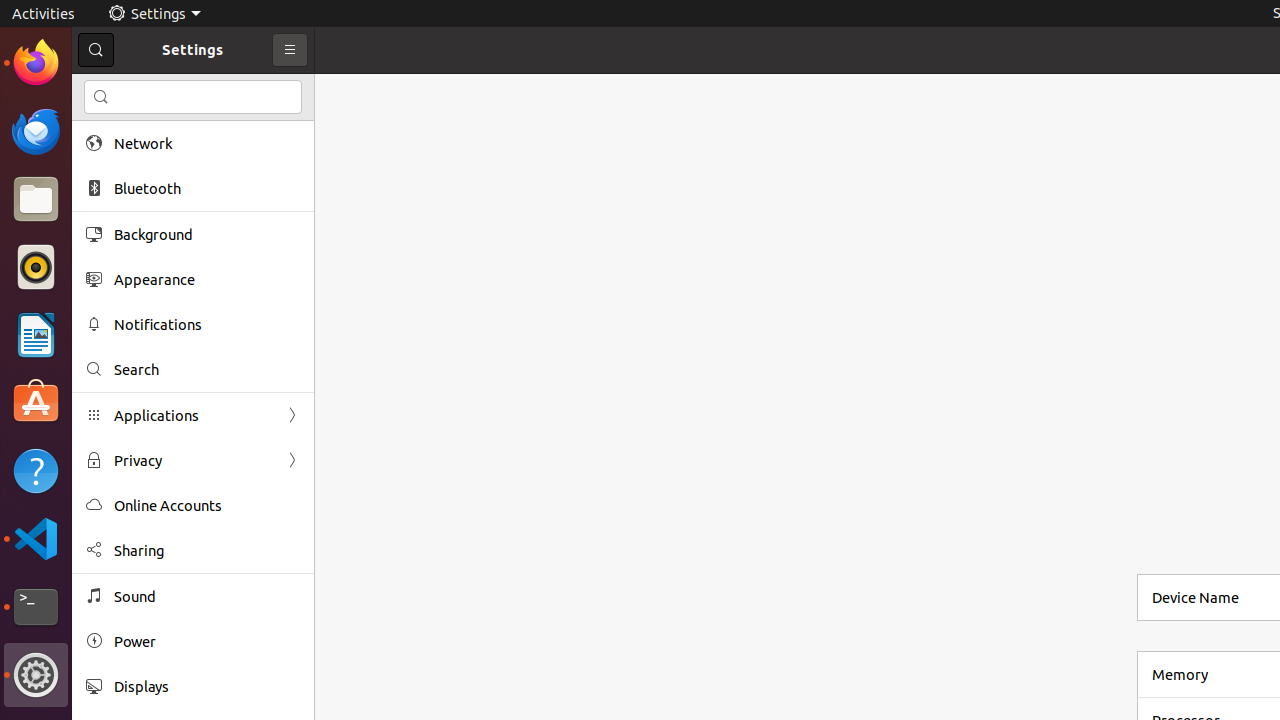 The height and width of the screenshot is (720, 1280). What do you see at coordinates (36, 675) in the screenshot?
I see `Settings` at bounding box center [36, 675].